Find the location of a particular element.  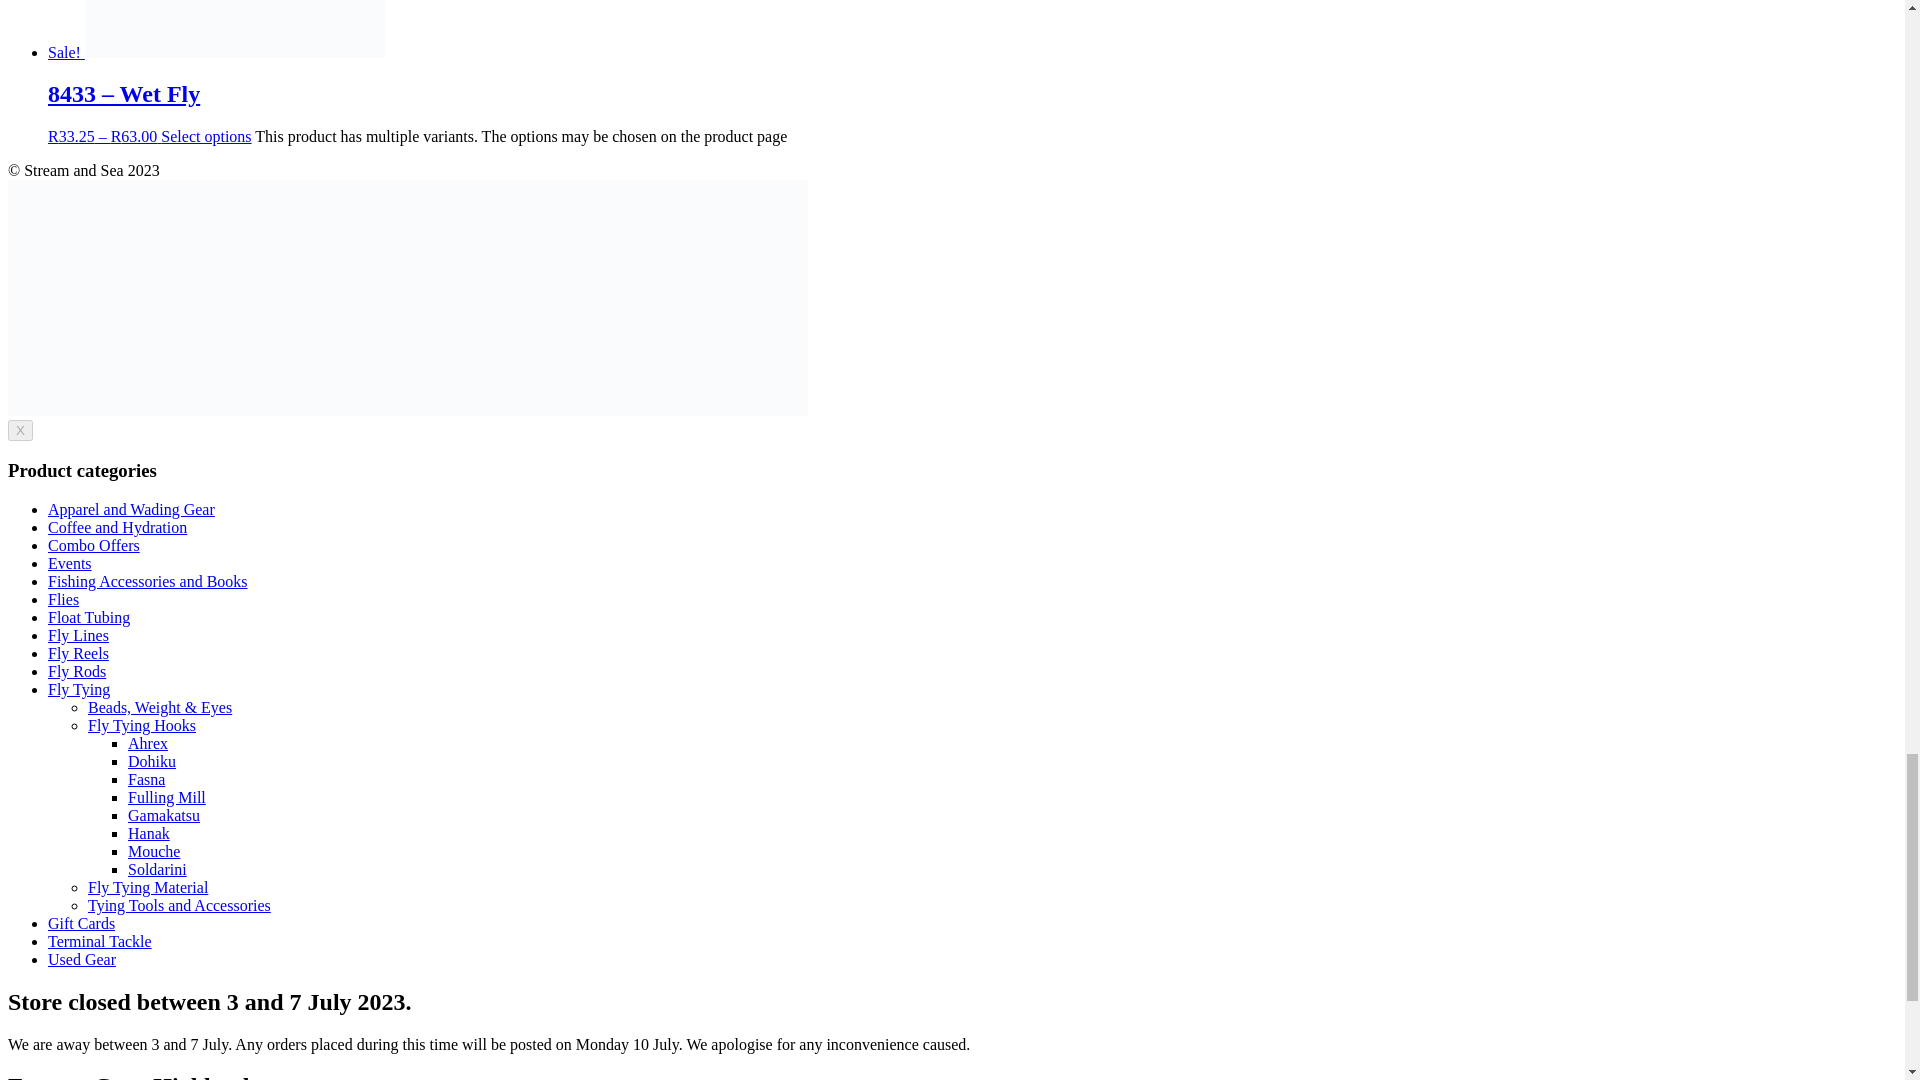

Combo Offers is located at coordinates (94, 545).